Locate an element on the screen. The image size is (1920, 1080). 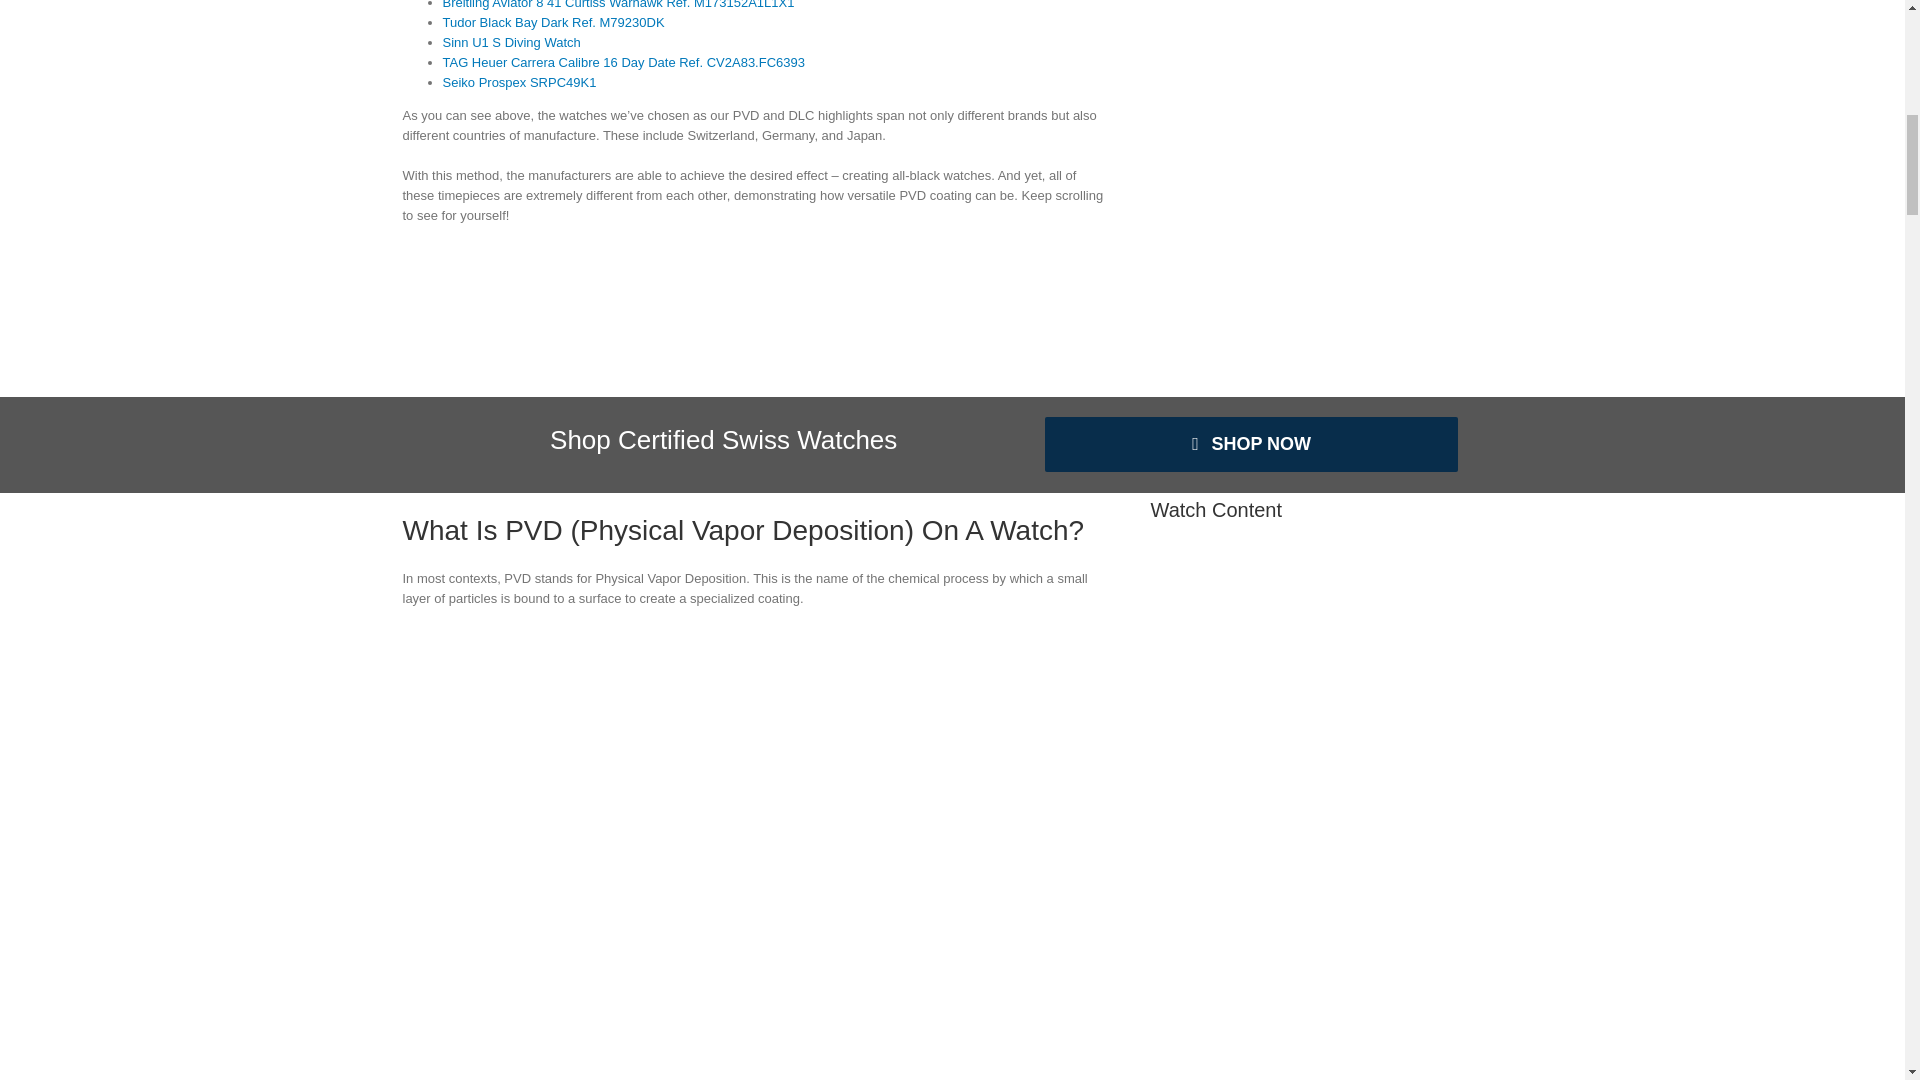
Breitling Aviator 8 41 Curtiss Warhawk Ref. M173152A1L1X1 is located at coordinates (618, 4).